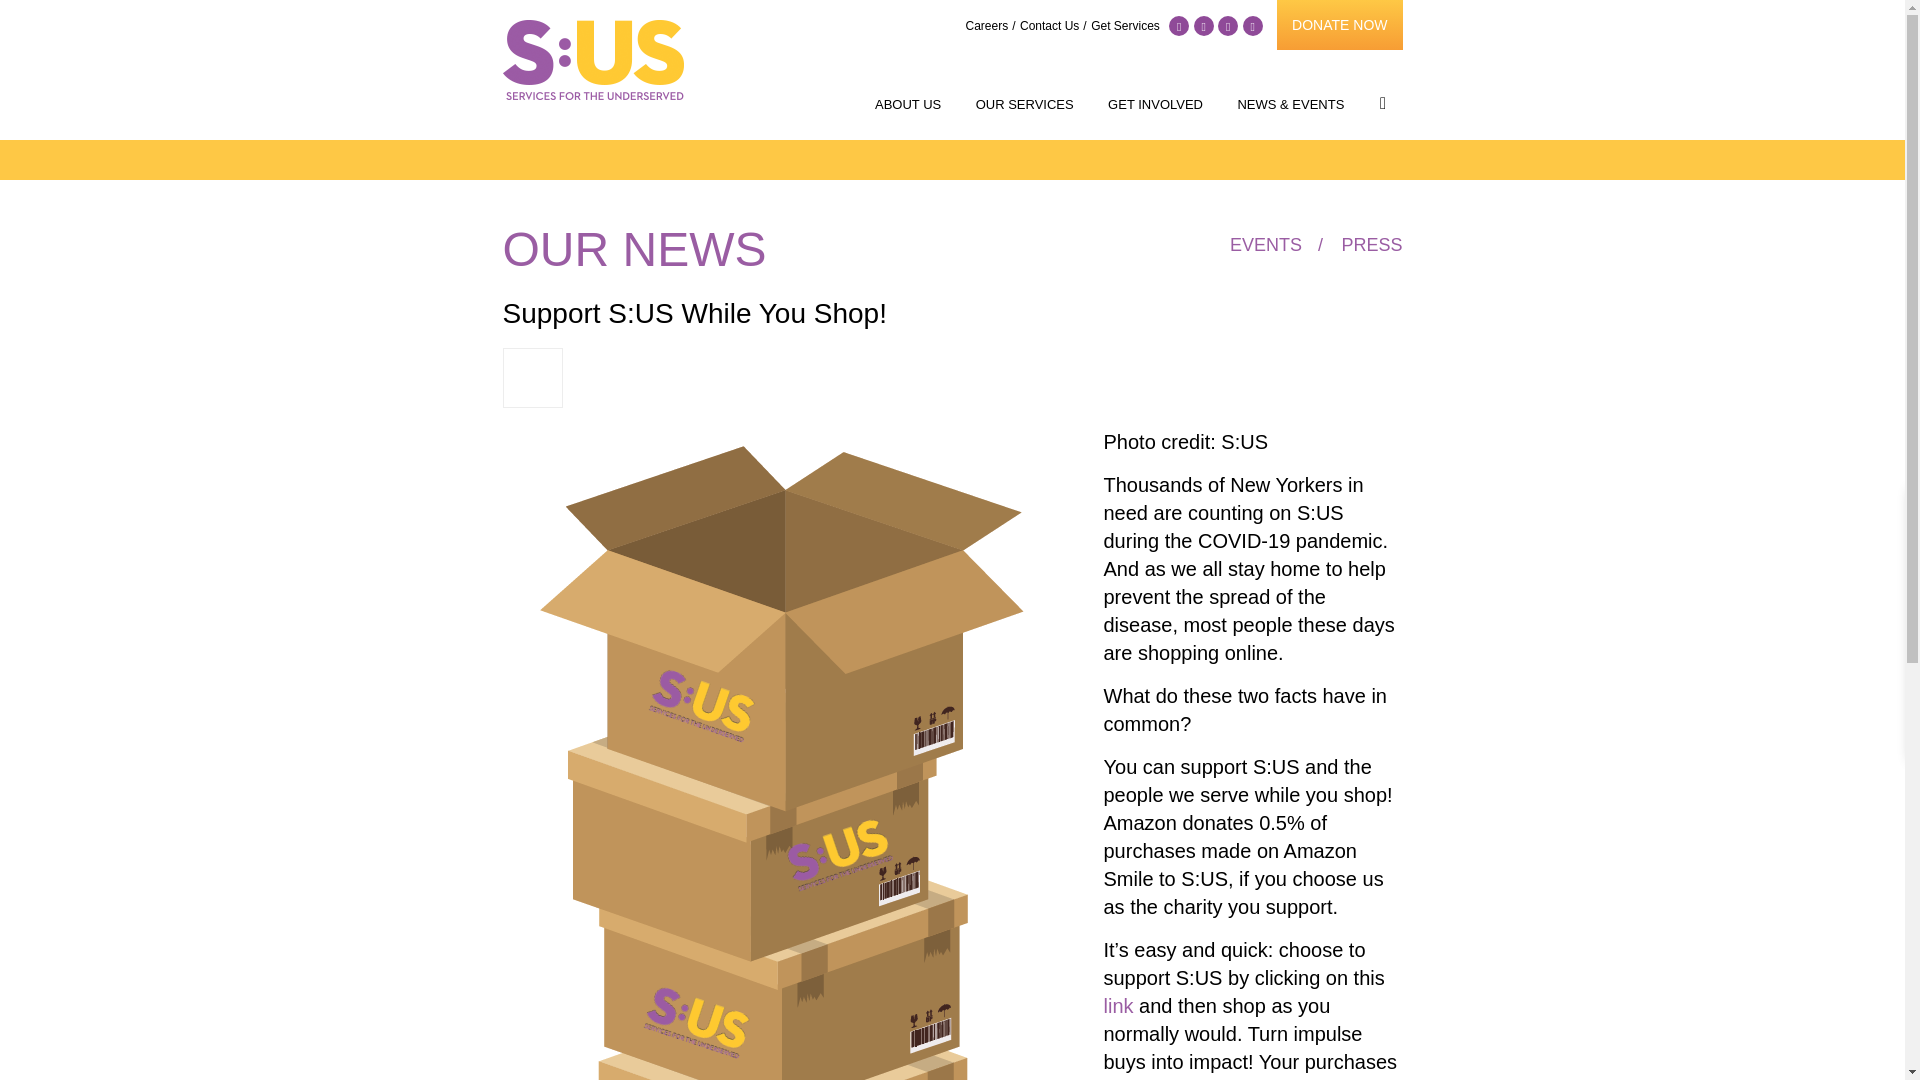 The height and width of the screenshot is (1080, 1920). I want to click on li, so click(1252, 26).